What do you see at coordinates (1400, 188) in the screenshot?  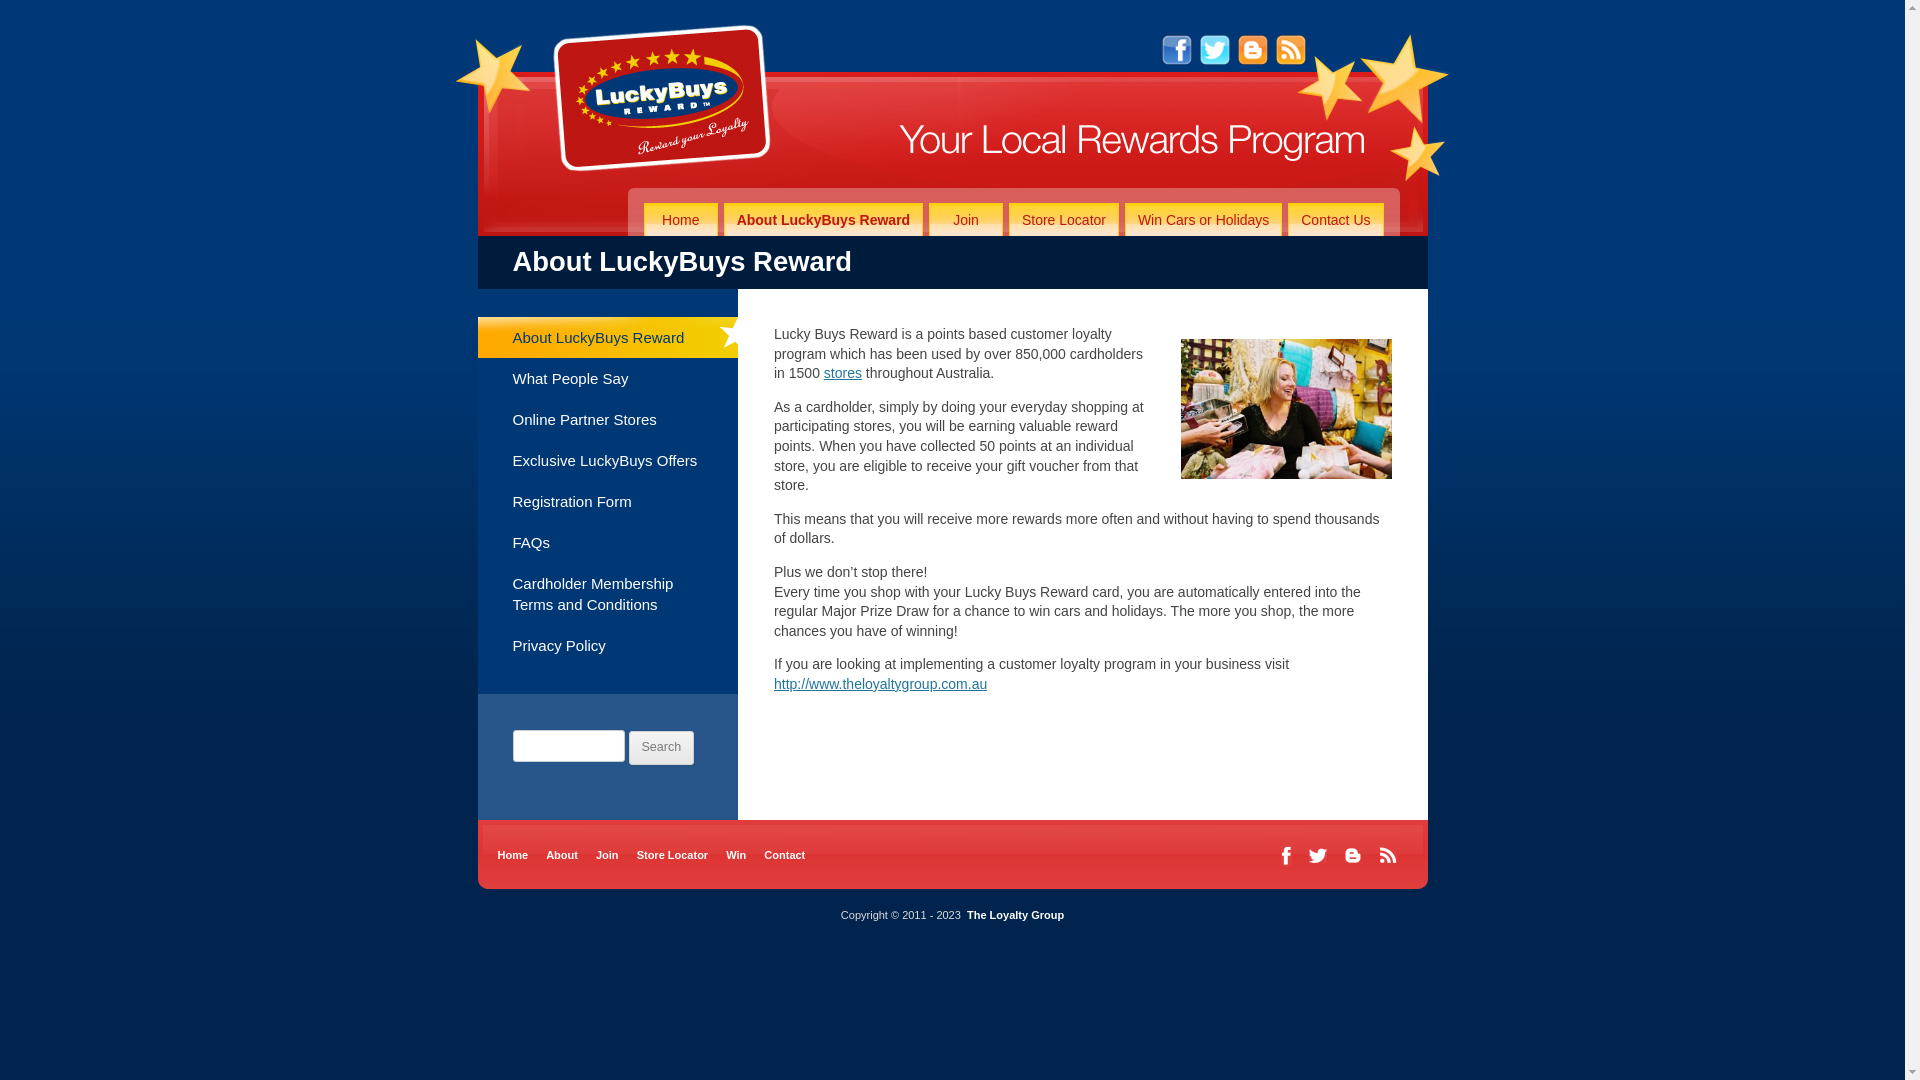 I see `Skip to content` at bounding box center [1400, 188].